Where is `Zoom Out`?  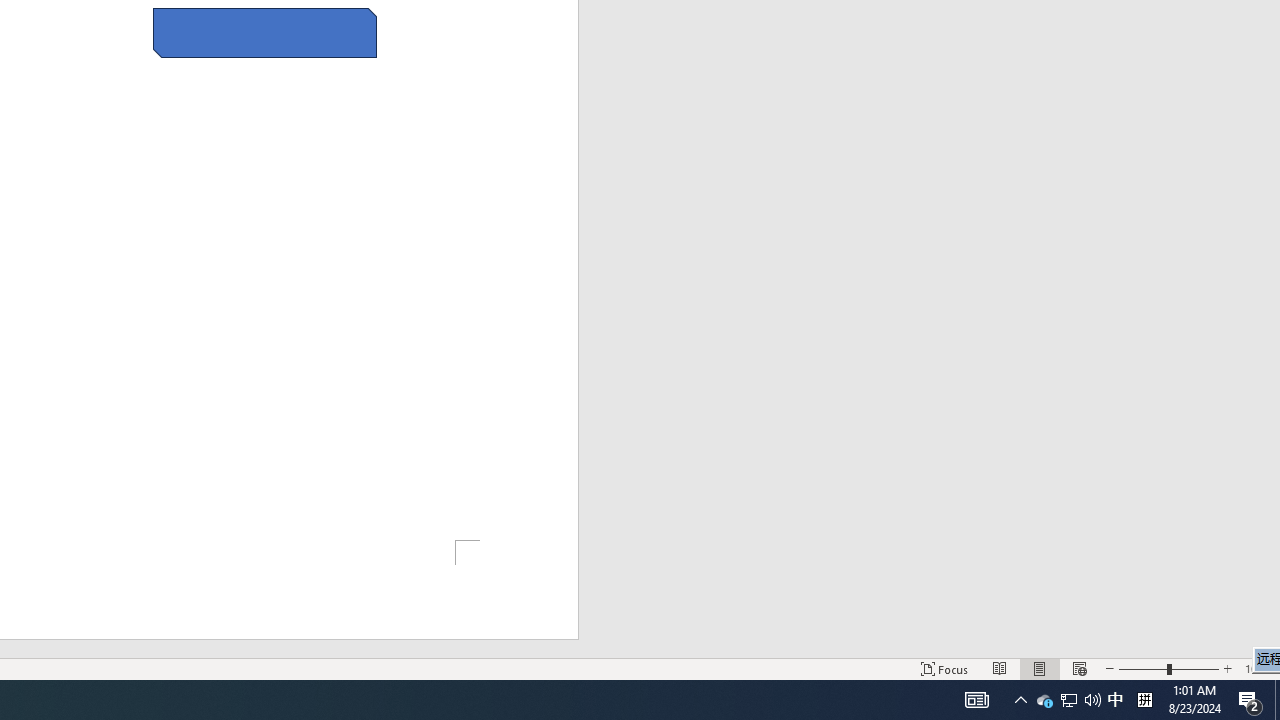
Zoom Out is located at coordinates (1142, 668).